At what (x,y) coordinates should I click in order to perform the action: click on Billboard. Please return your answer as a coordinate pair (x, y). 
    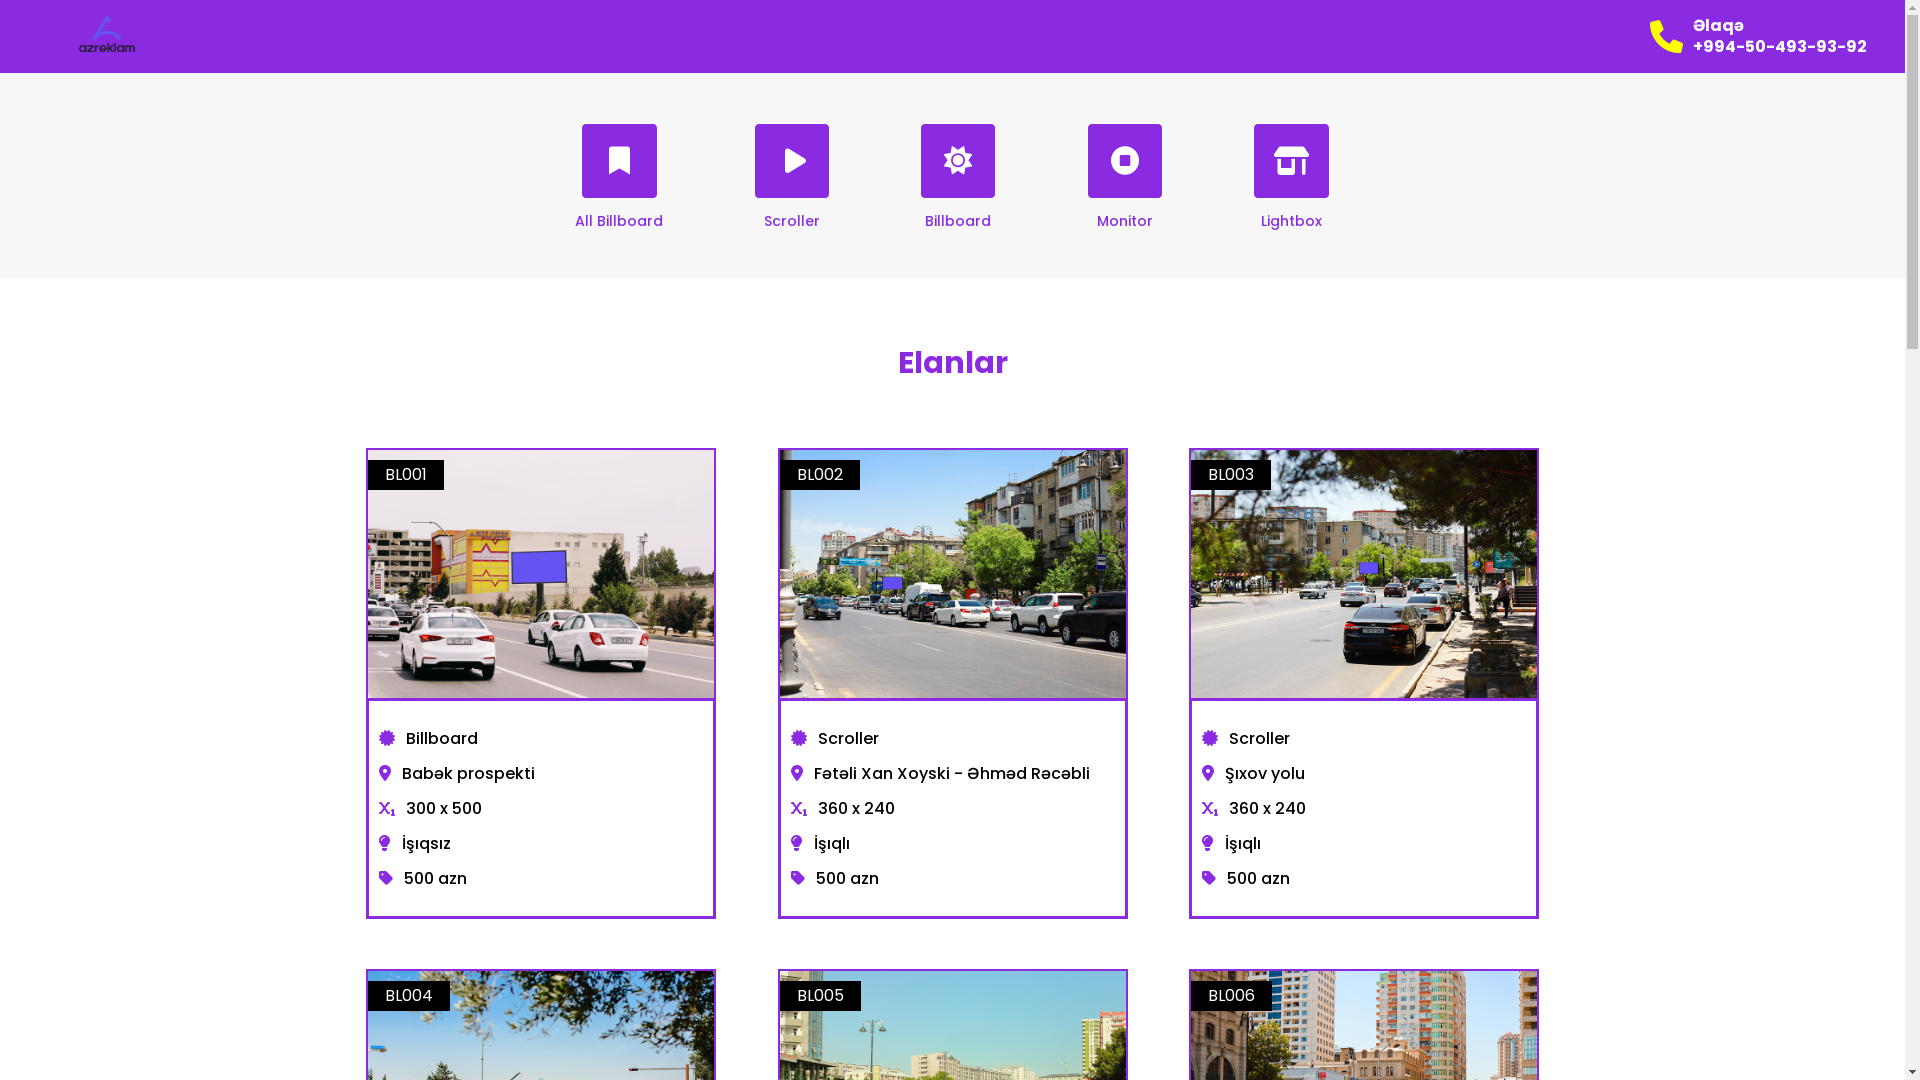
    Looking at the image, I should click on (958, 191).